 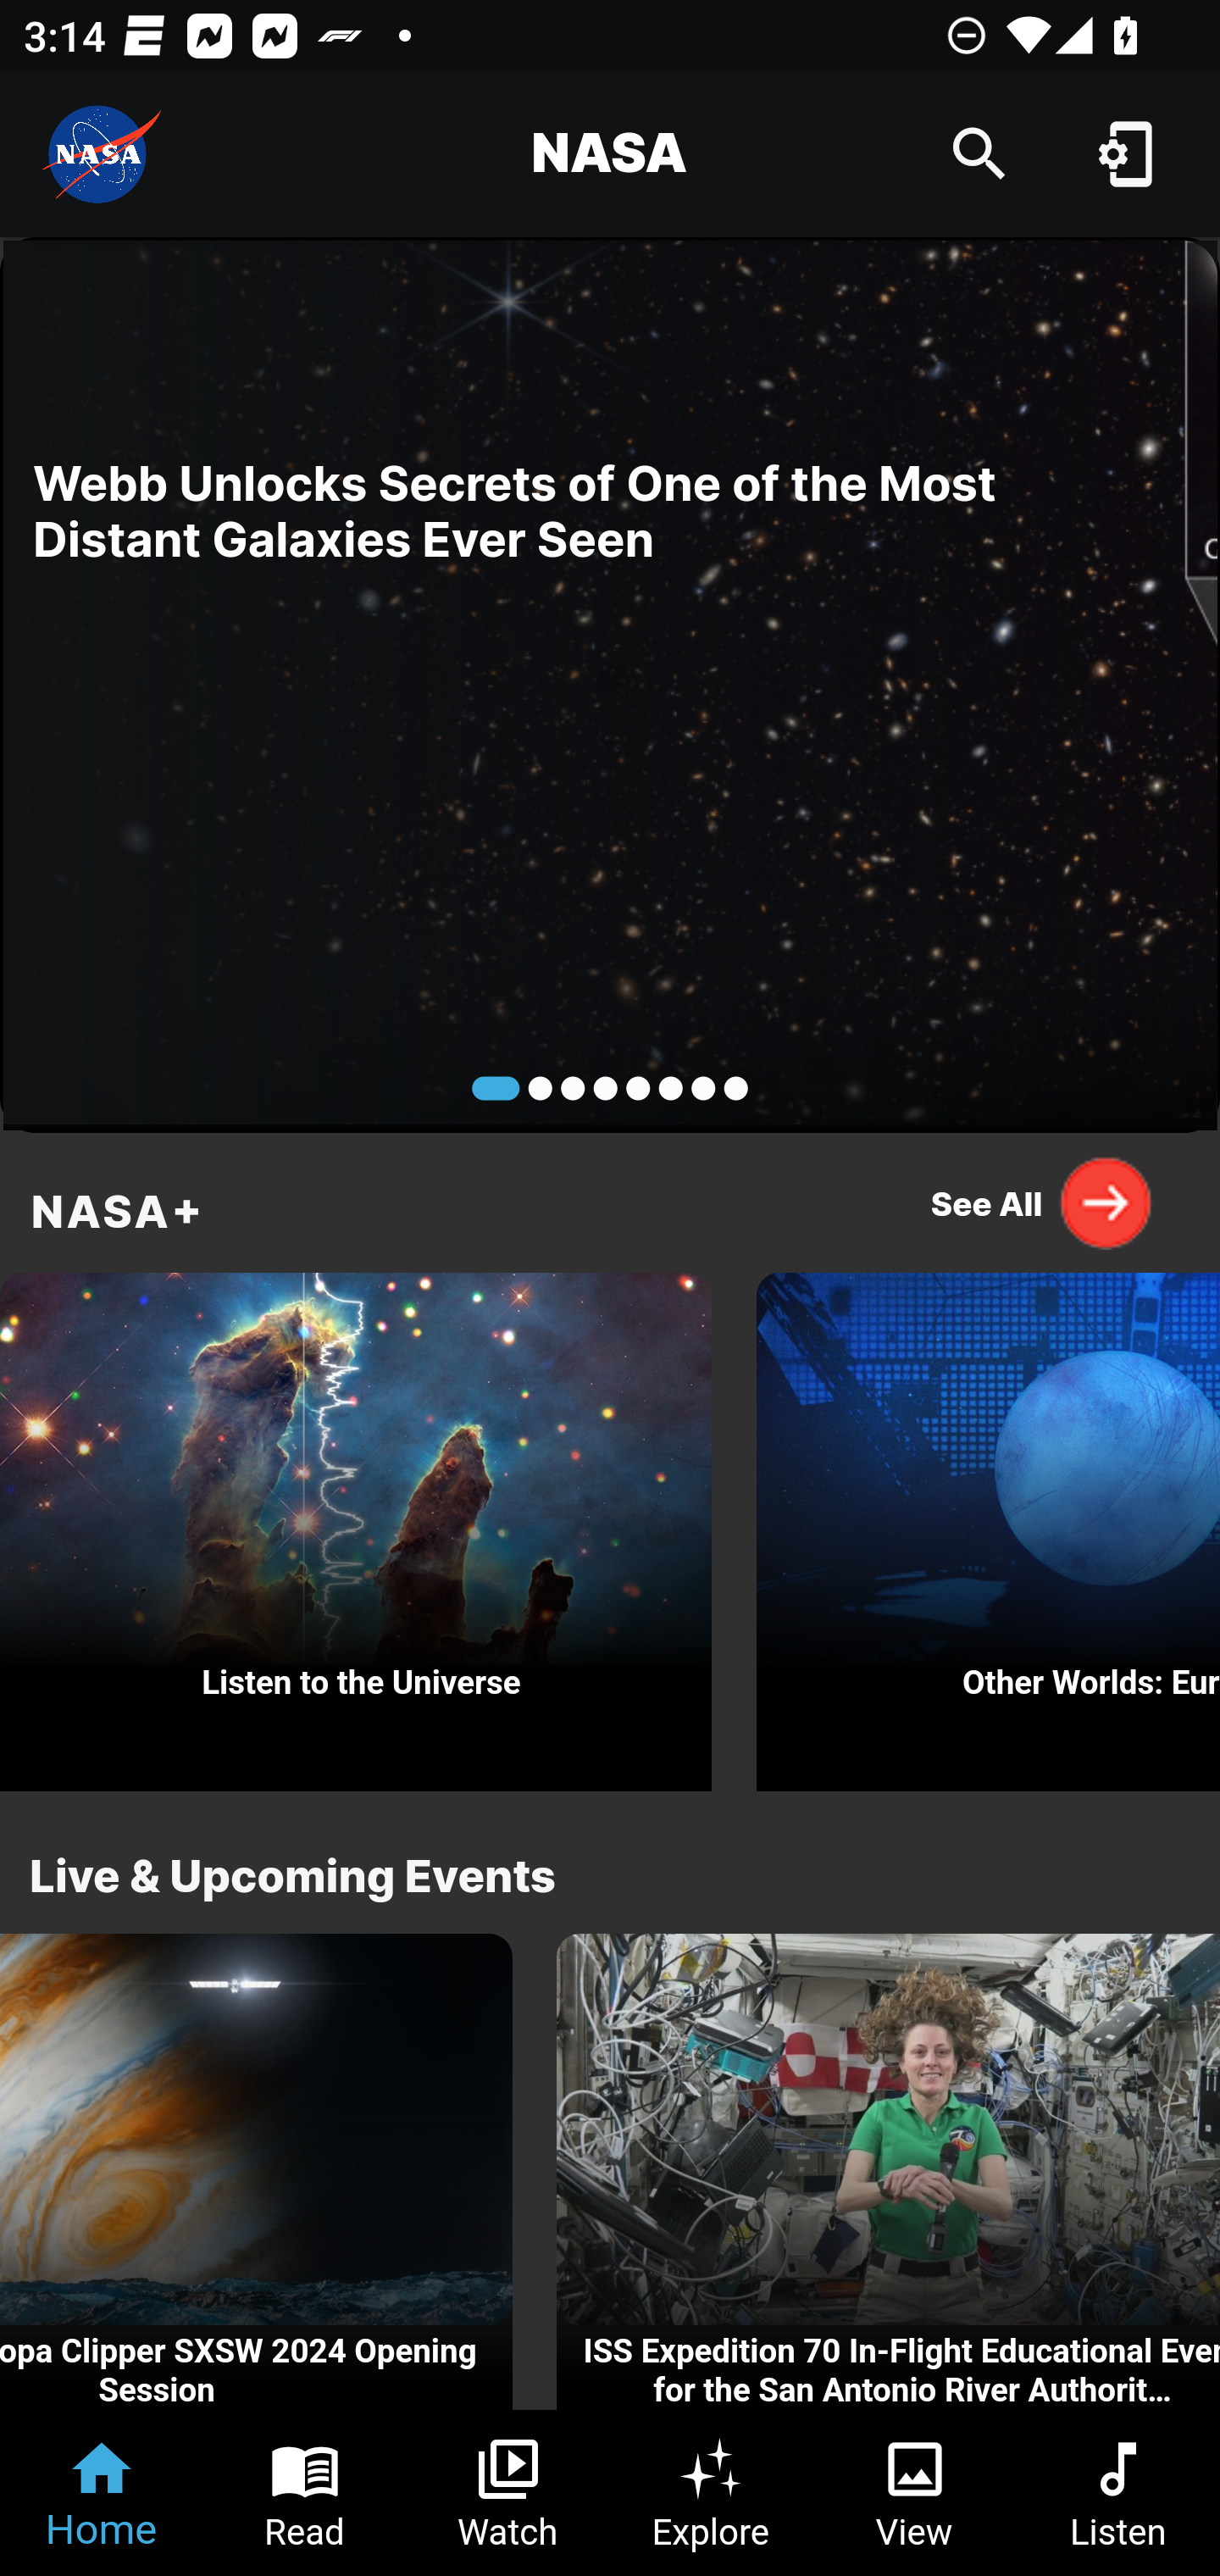 What do you see at coordinates (256, 2173) in the screenshot?
I see `NASA's Europa Clipper SXSW 2024 Opening Session` at bounding box center [256, 2173].